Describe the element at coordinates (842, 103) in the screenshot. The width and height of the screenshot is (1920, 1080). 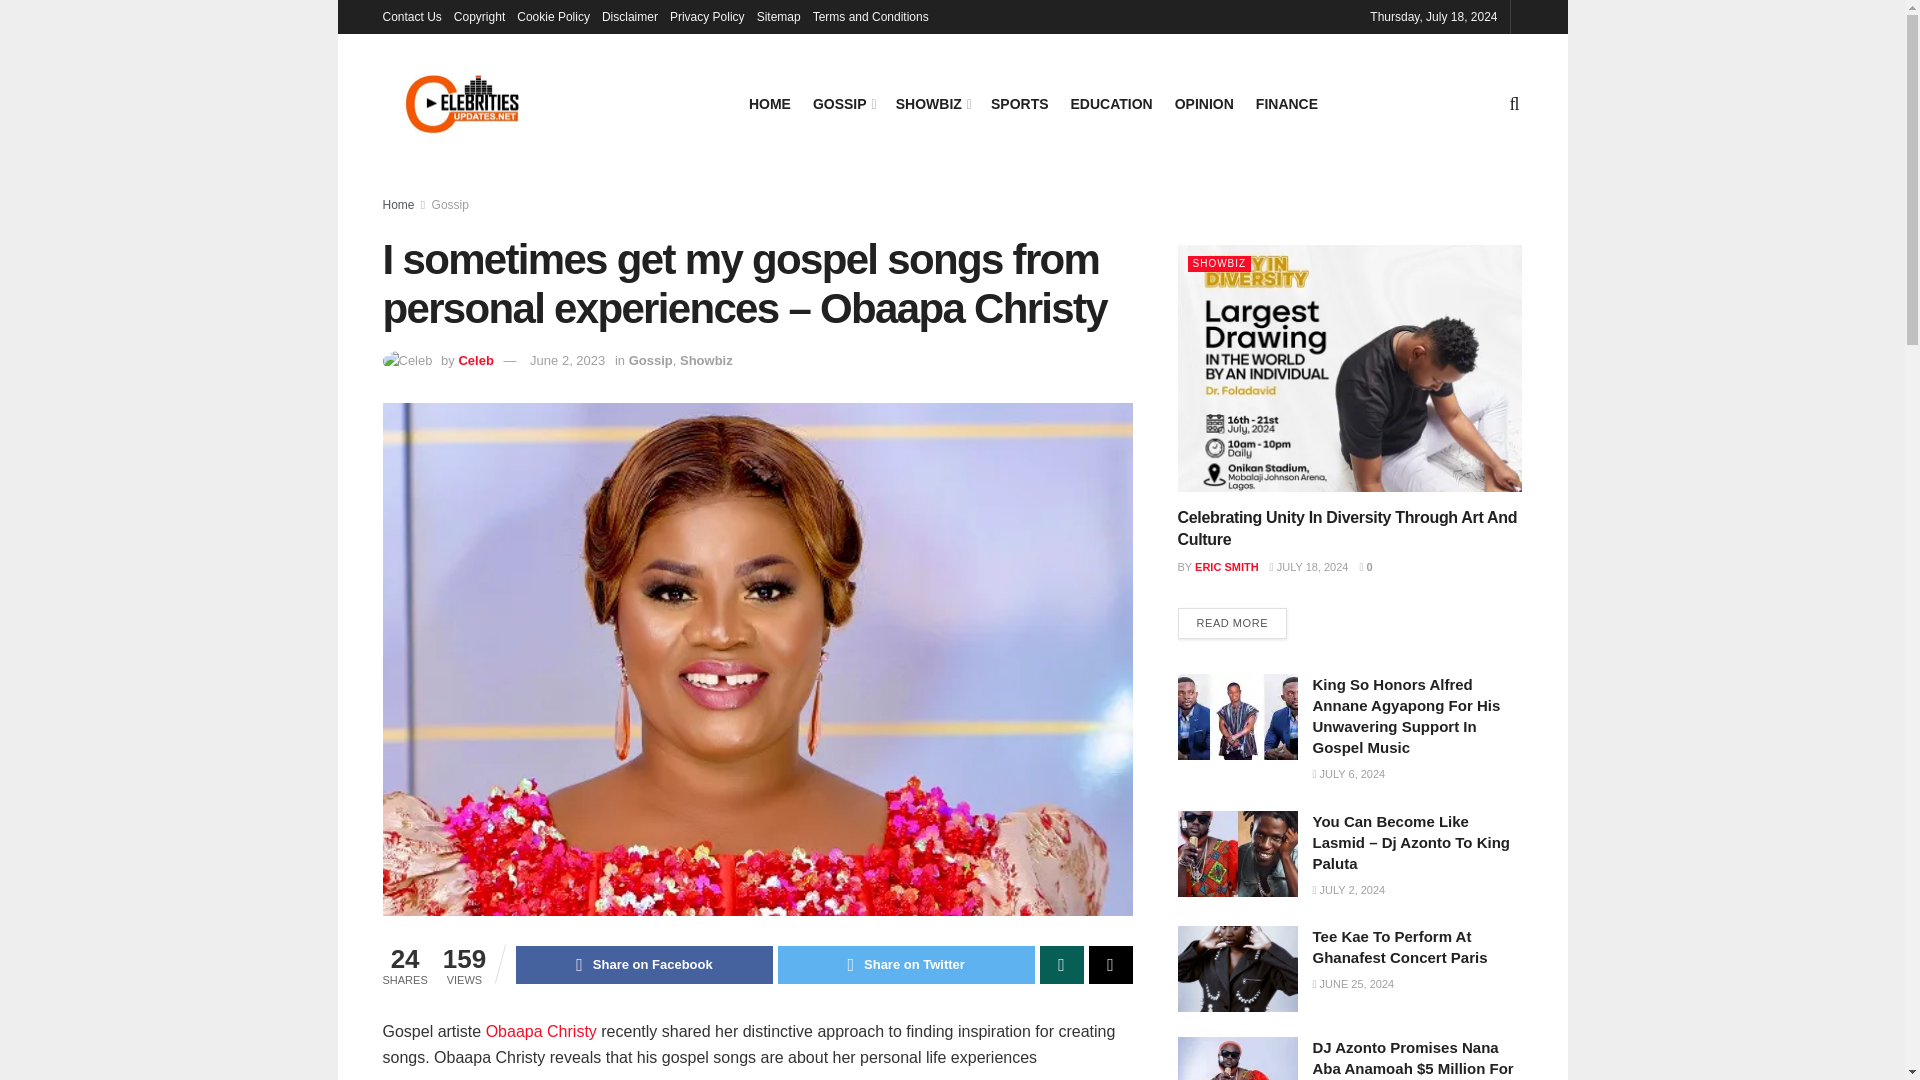
I see `GOSSIP` at that location.